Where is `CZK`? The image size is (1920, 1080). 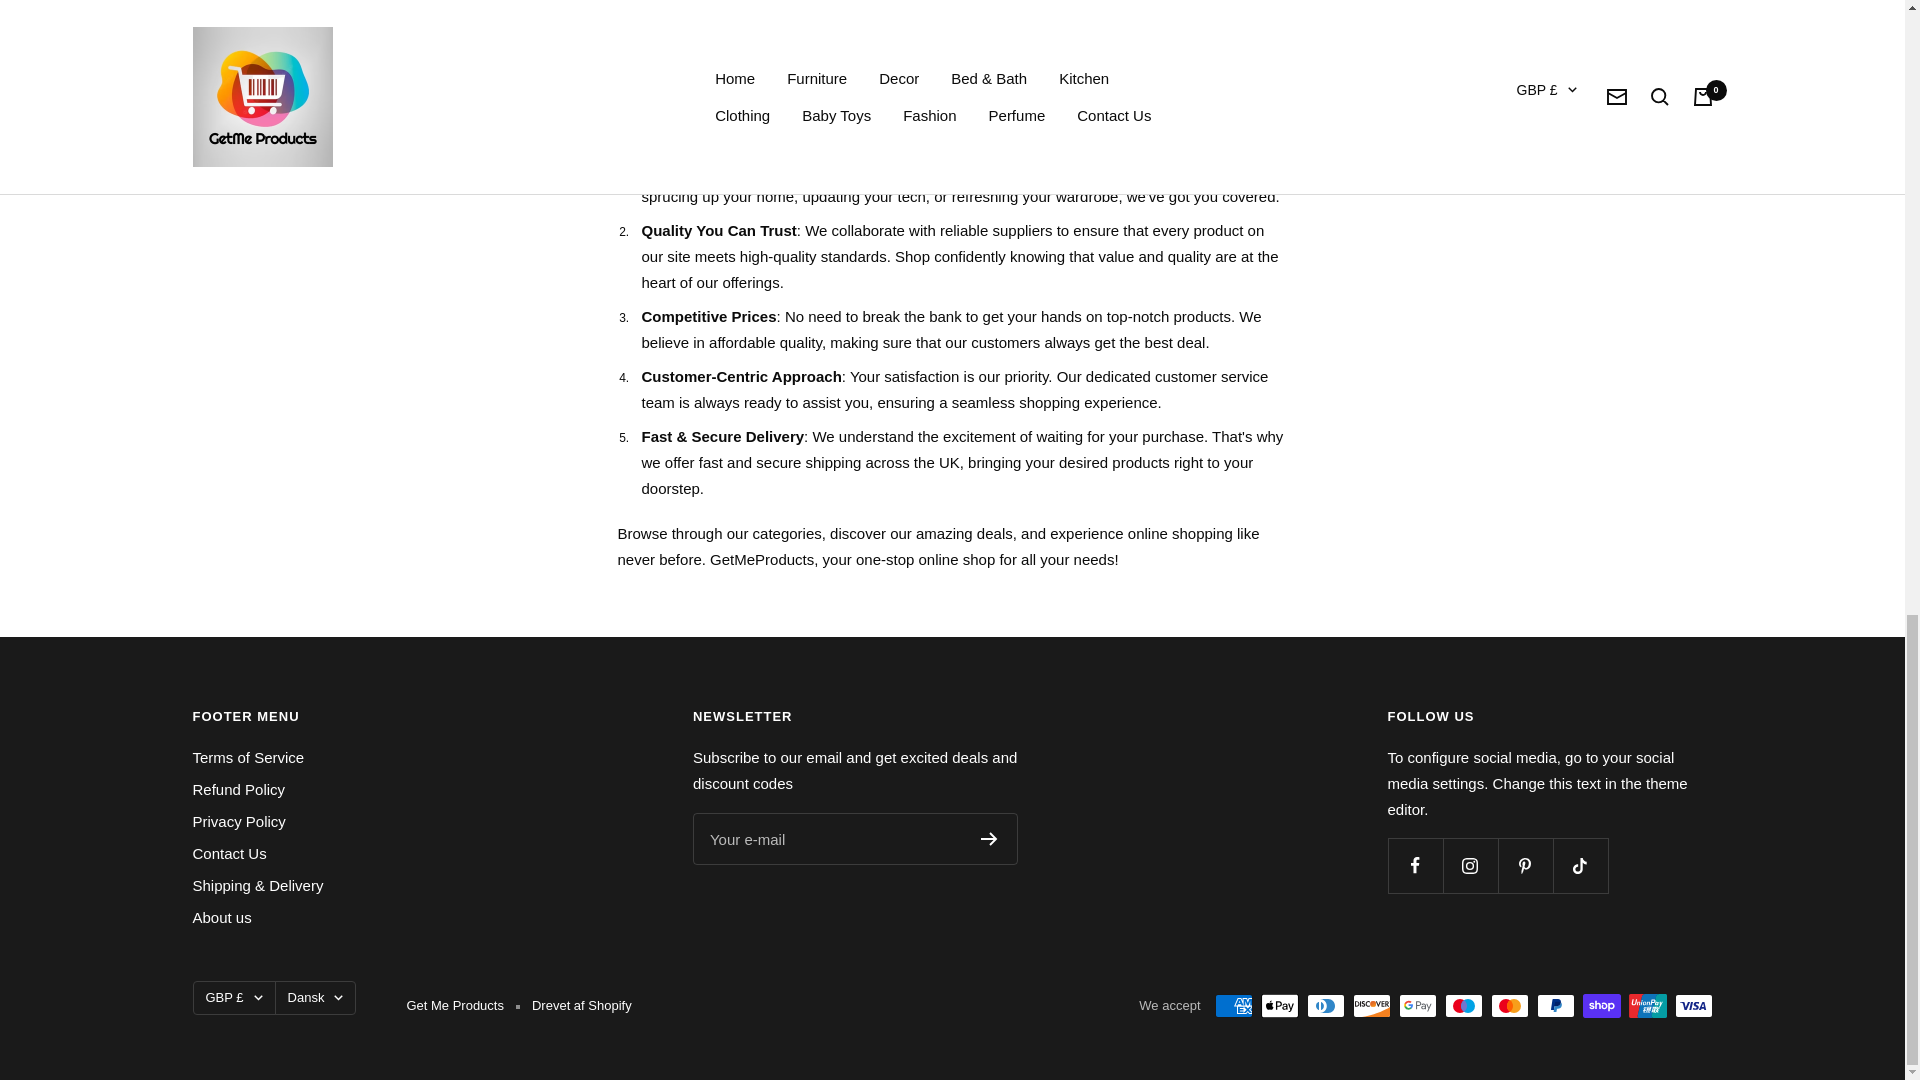
CZK is located at coordinates (1526, 1).